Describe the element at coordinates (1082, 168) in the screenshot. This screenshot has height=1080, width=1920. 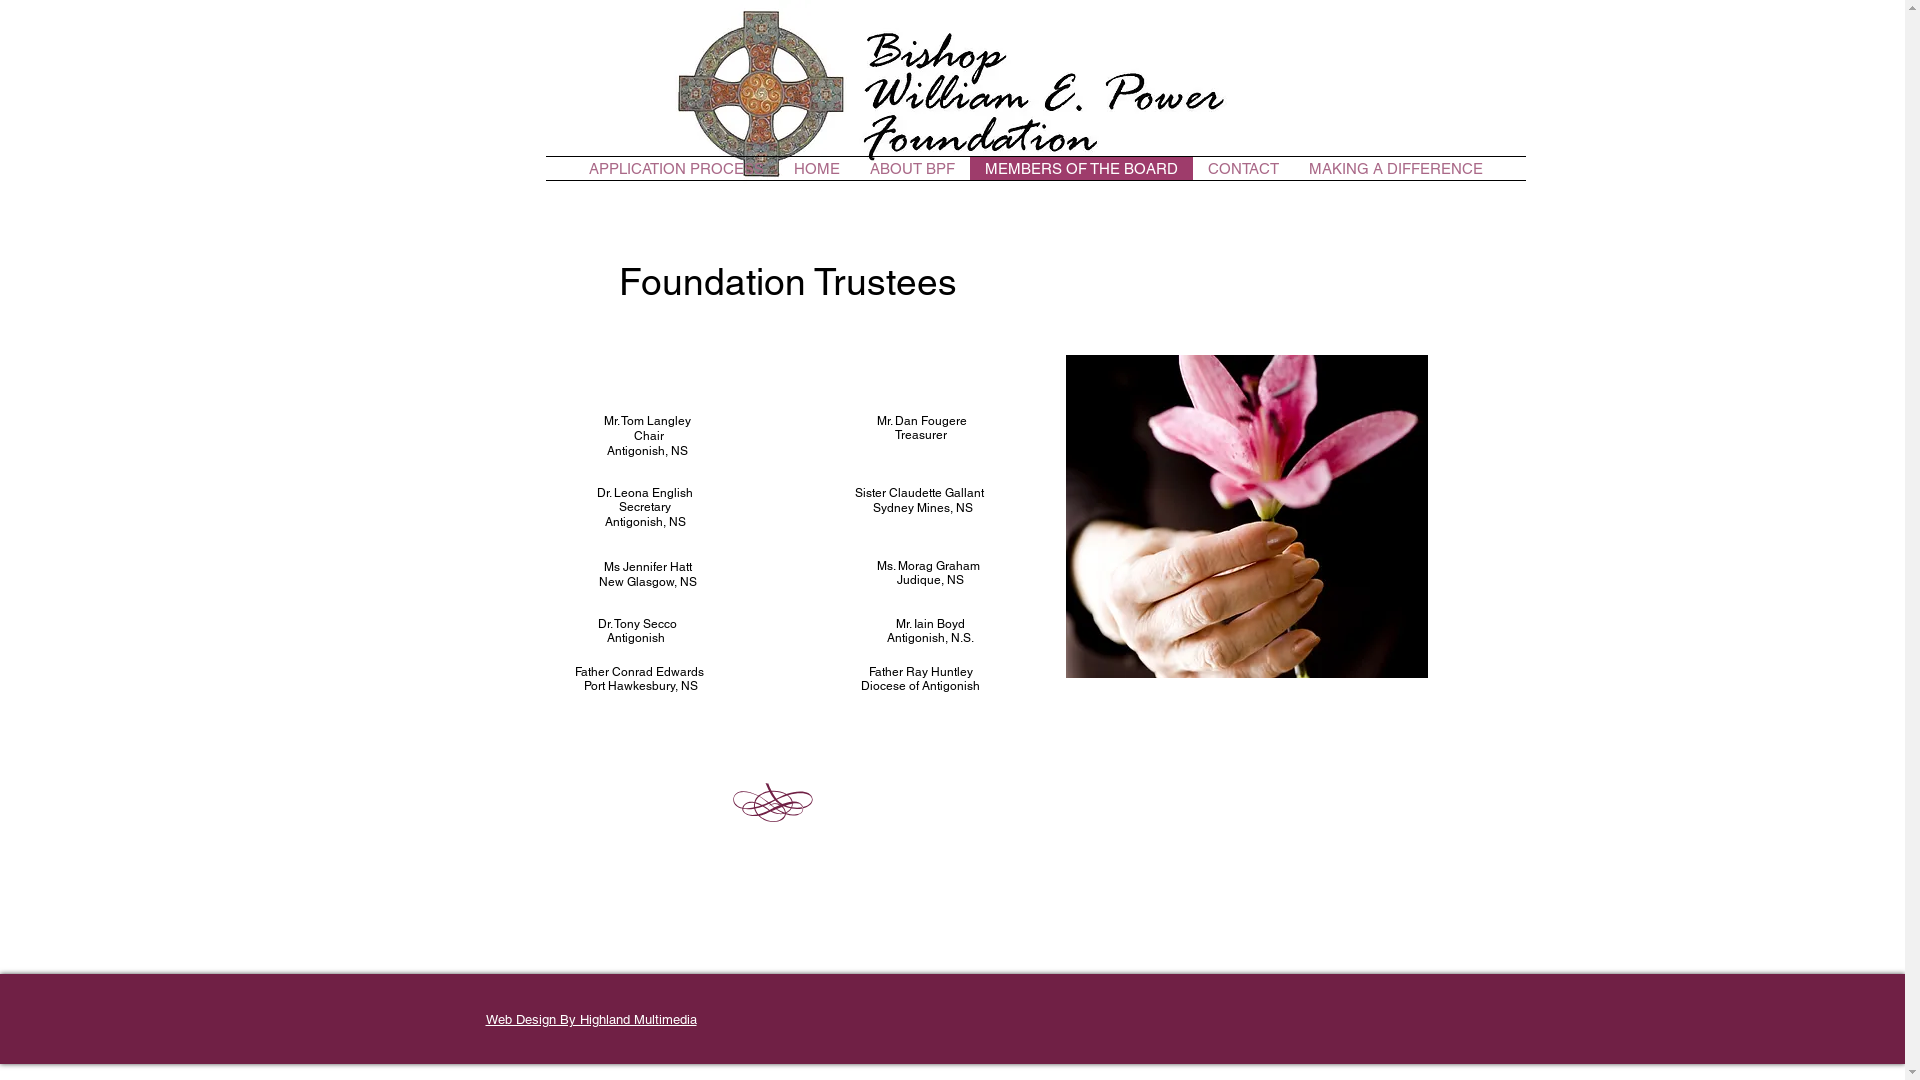
I see `MEMBERS OF THE BOARD` at that location.